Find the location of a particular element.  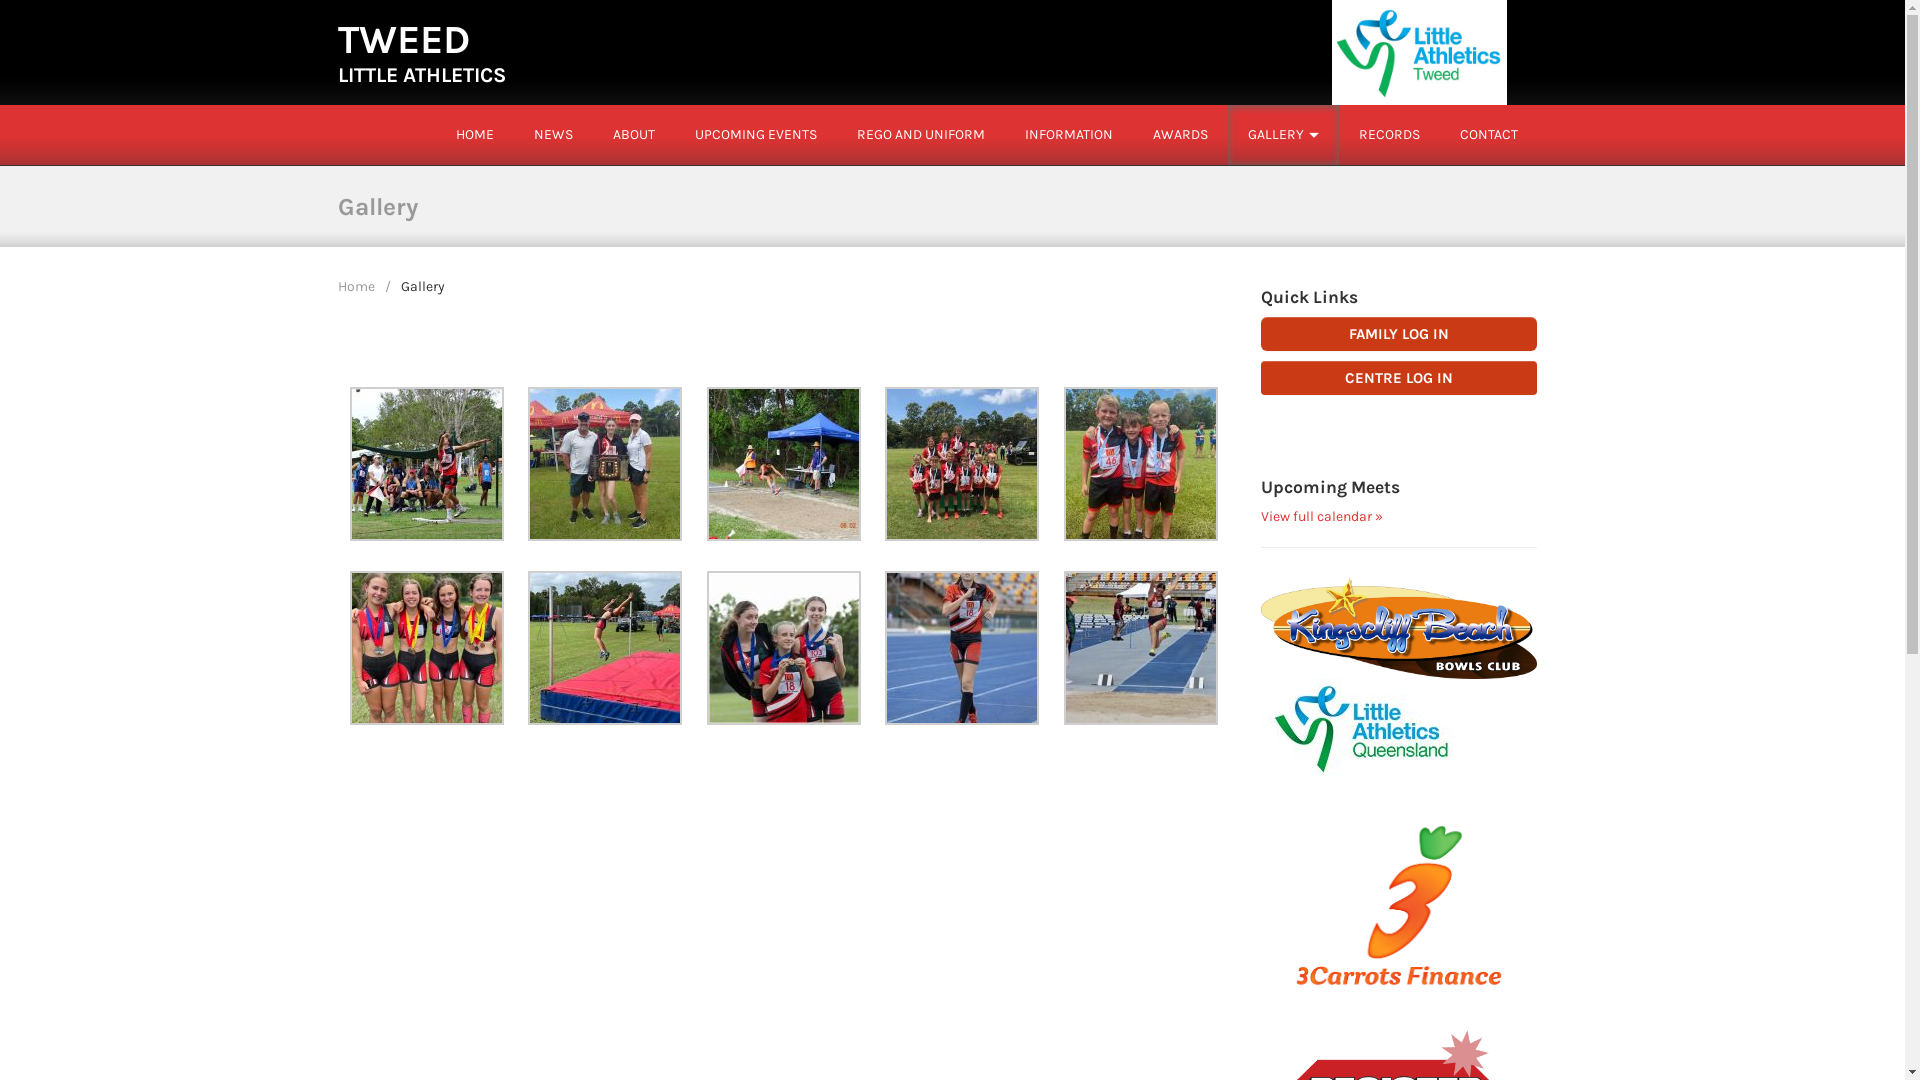

FAMILY LOG IN is located at coordinates (1400, 334).